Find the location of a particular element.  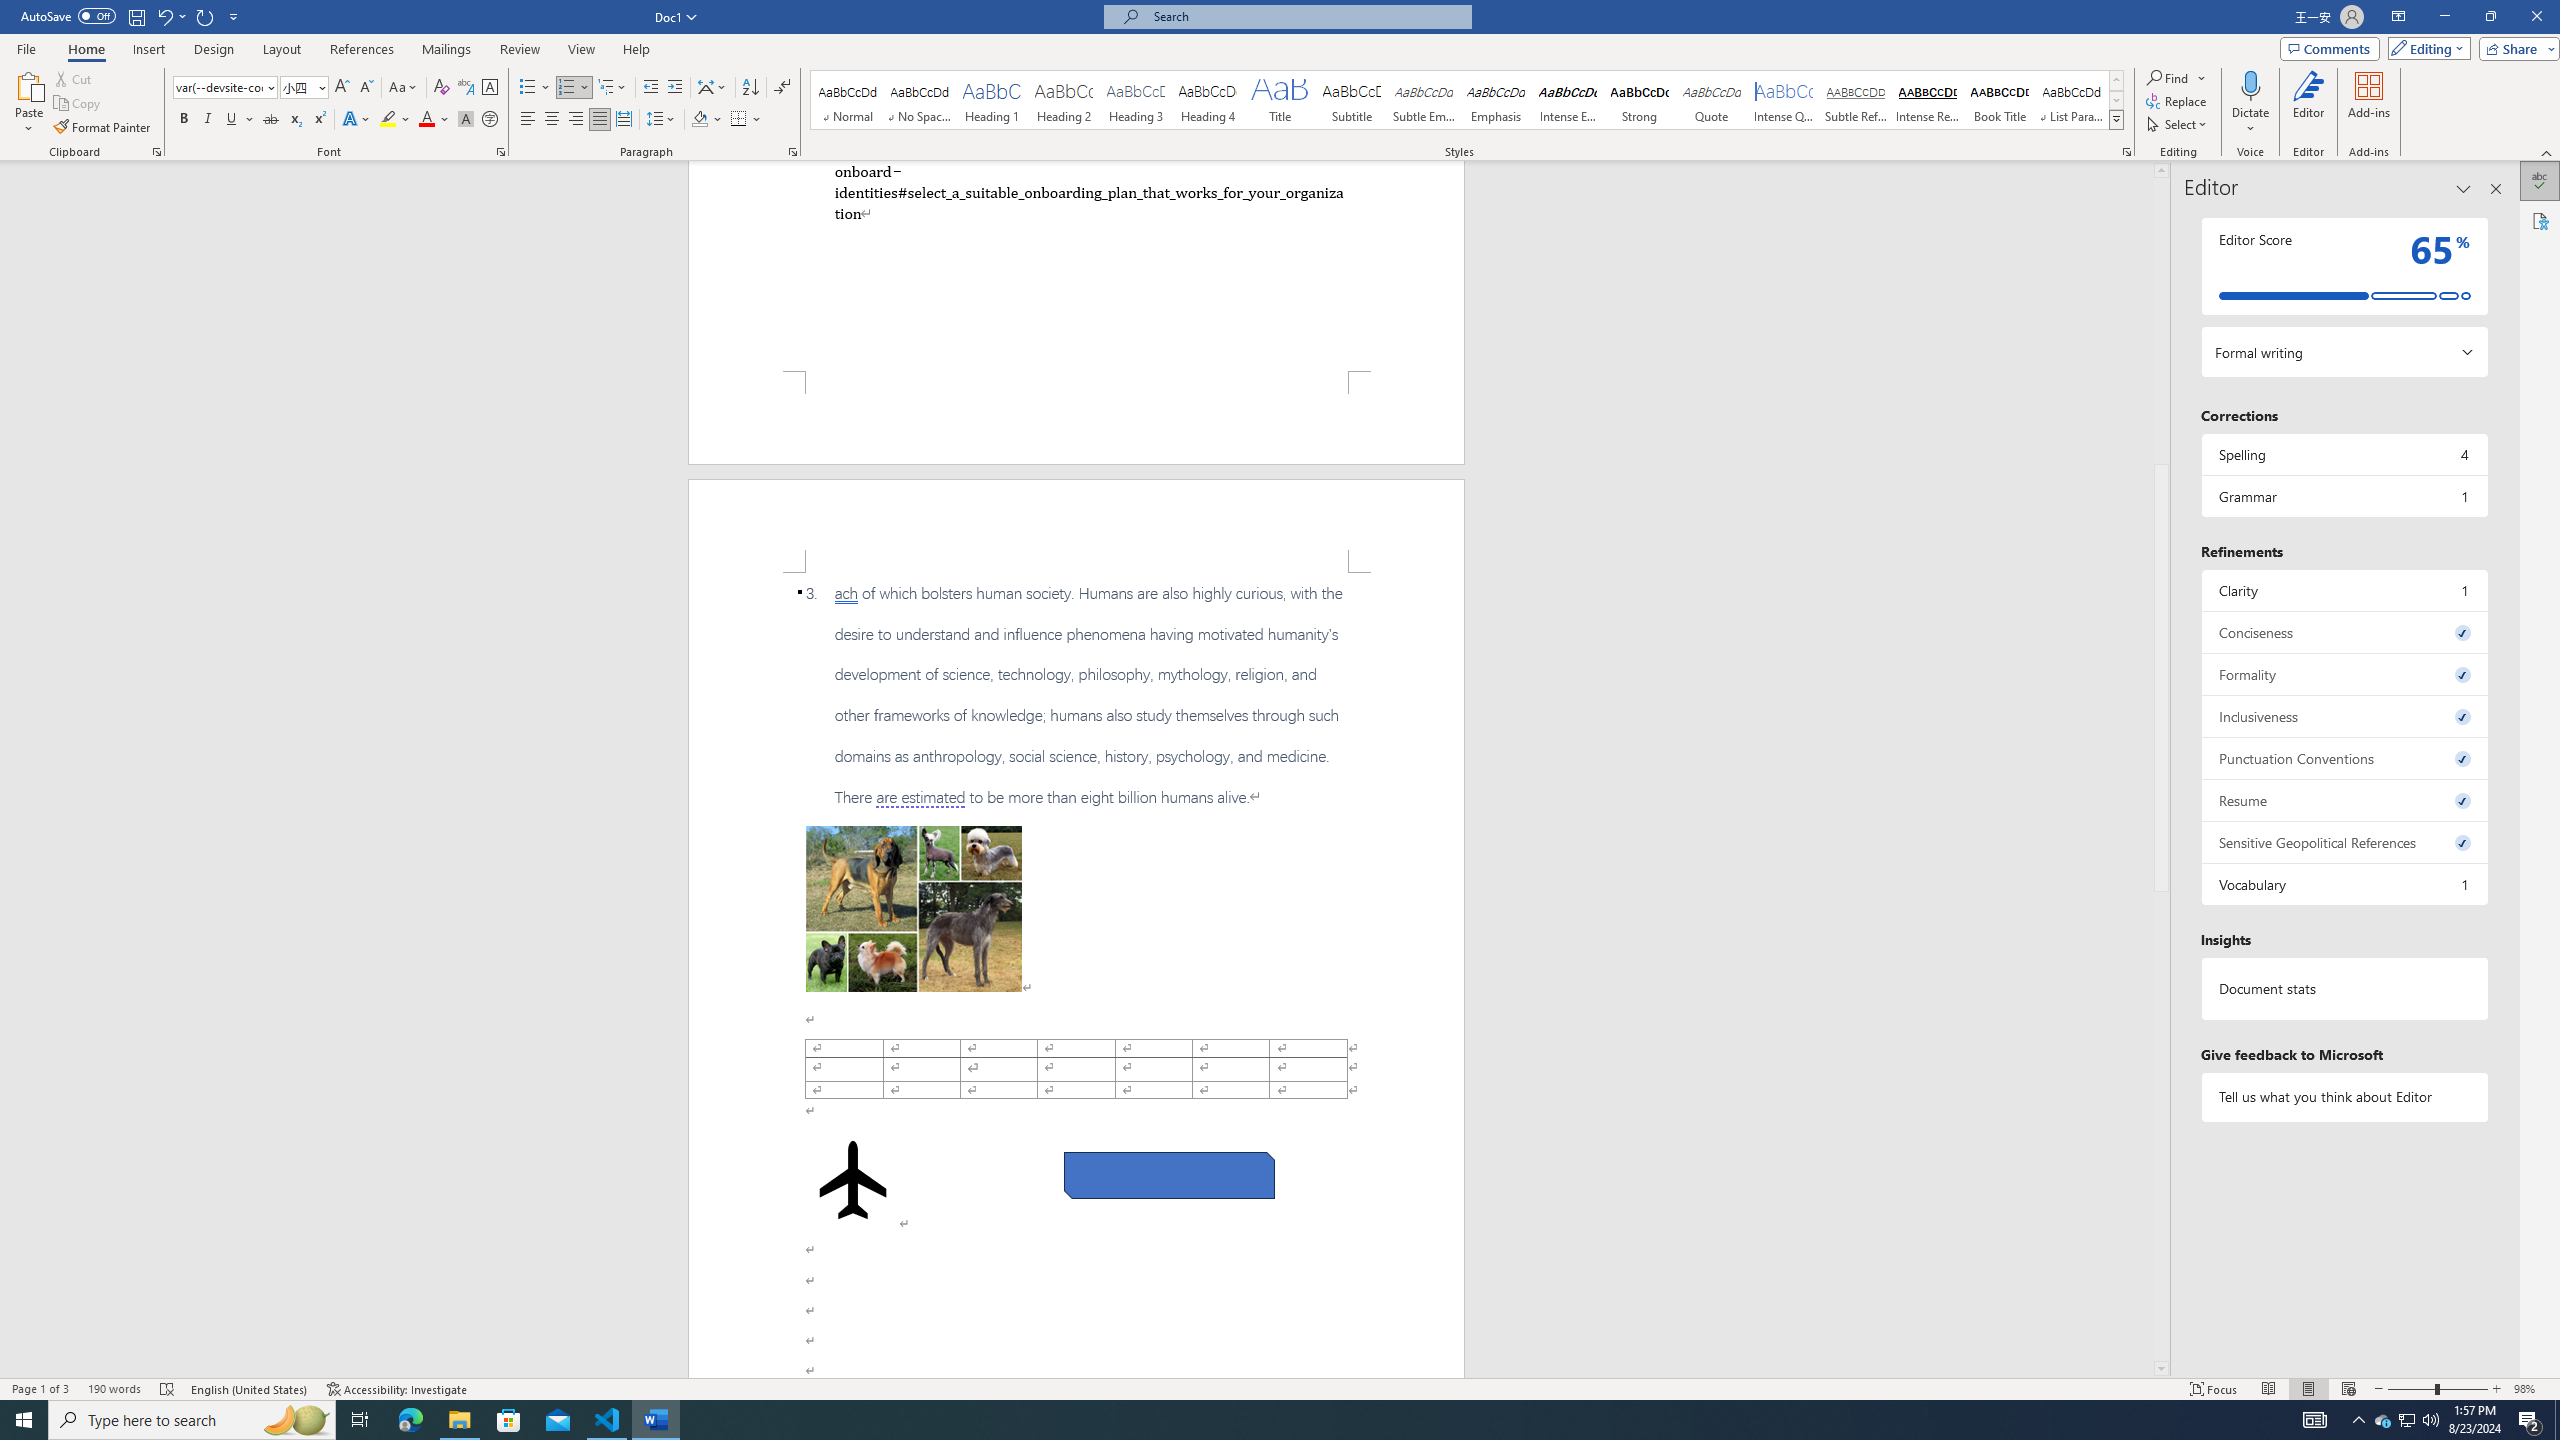

Row Down is located at coordinates (2116, 100).